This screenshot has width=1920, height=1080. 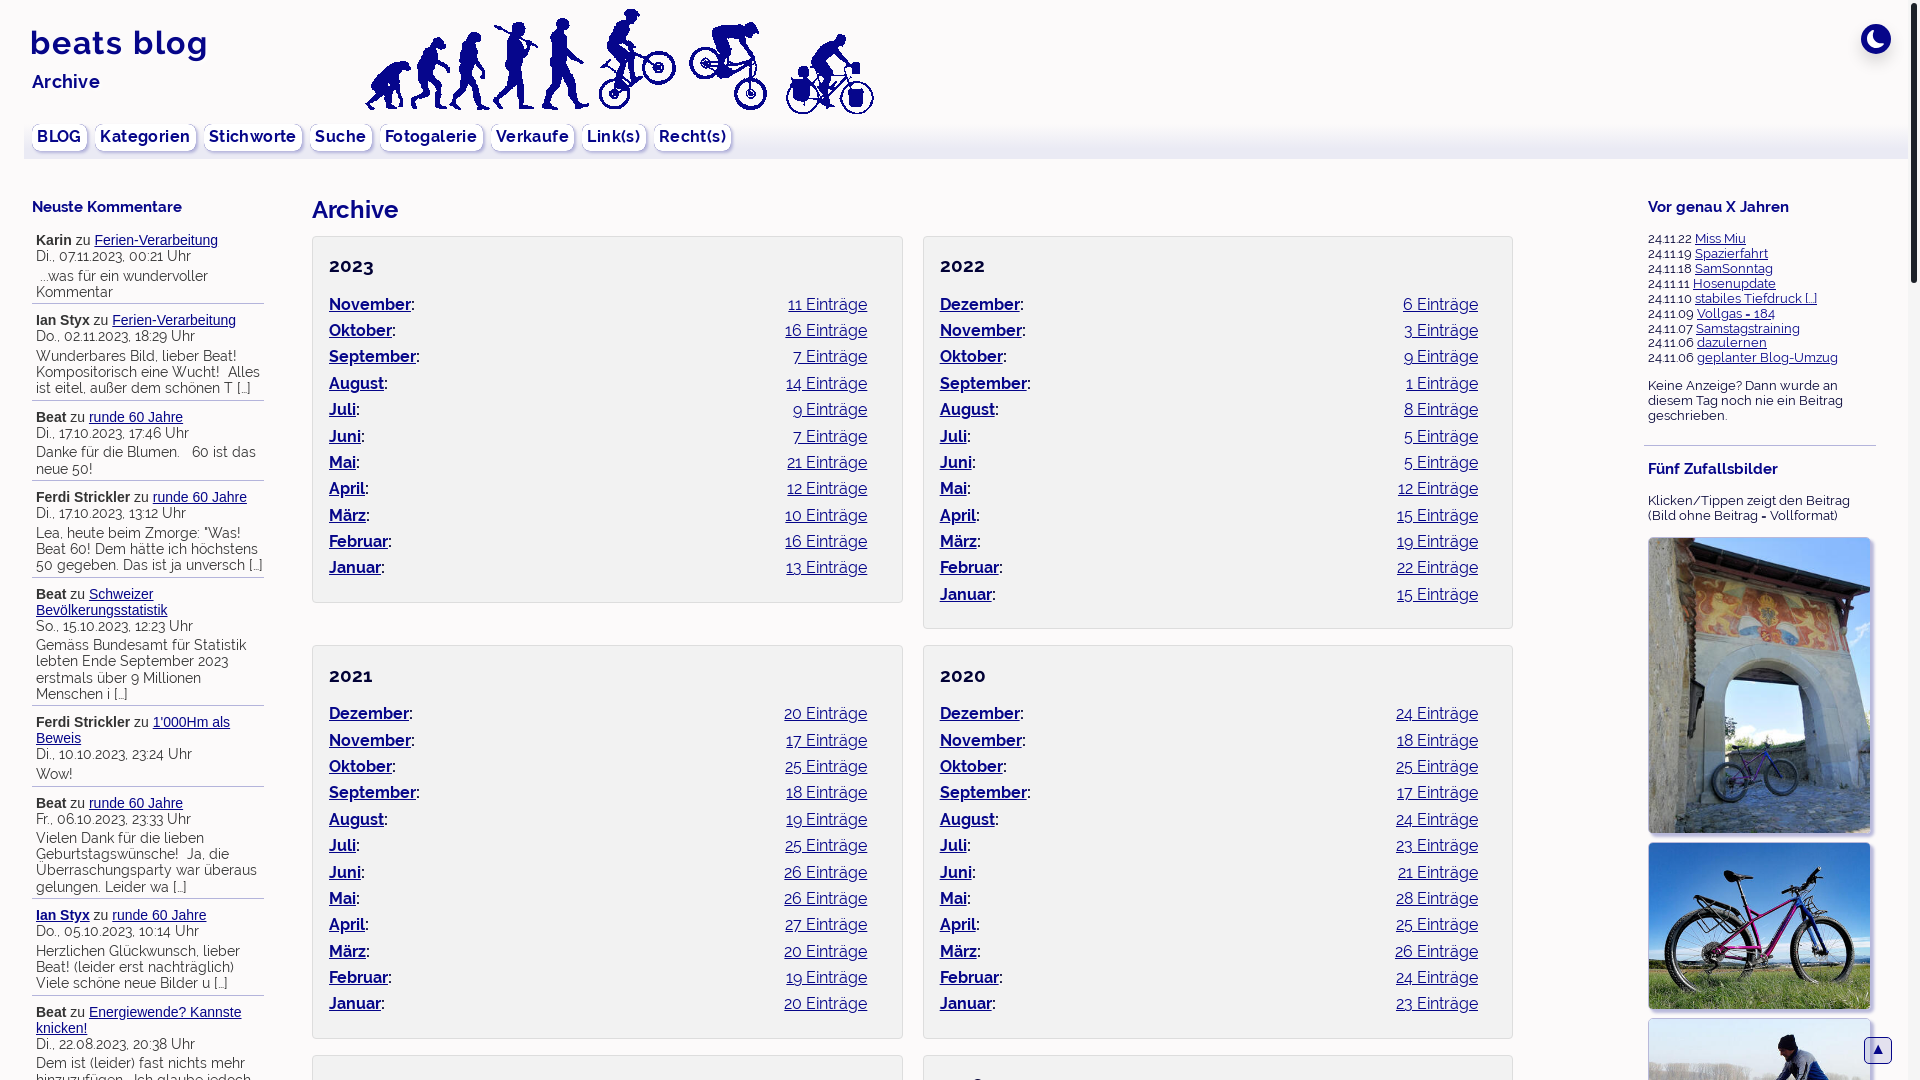 I want to click on August, so click(x=356, y=383).